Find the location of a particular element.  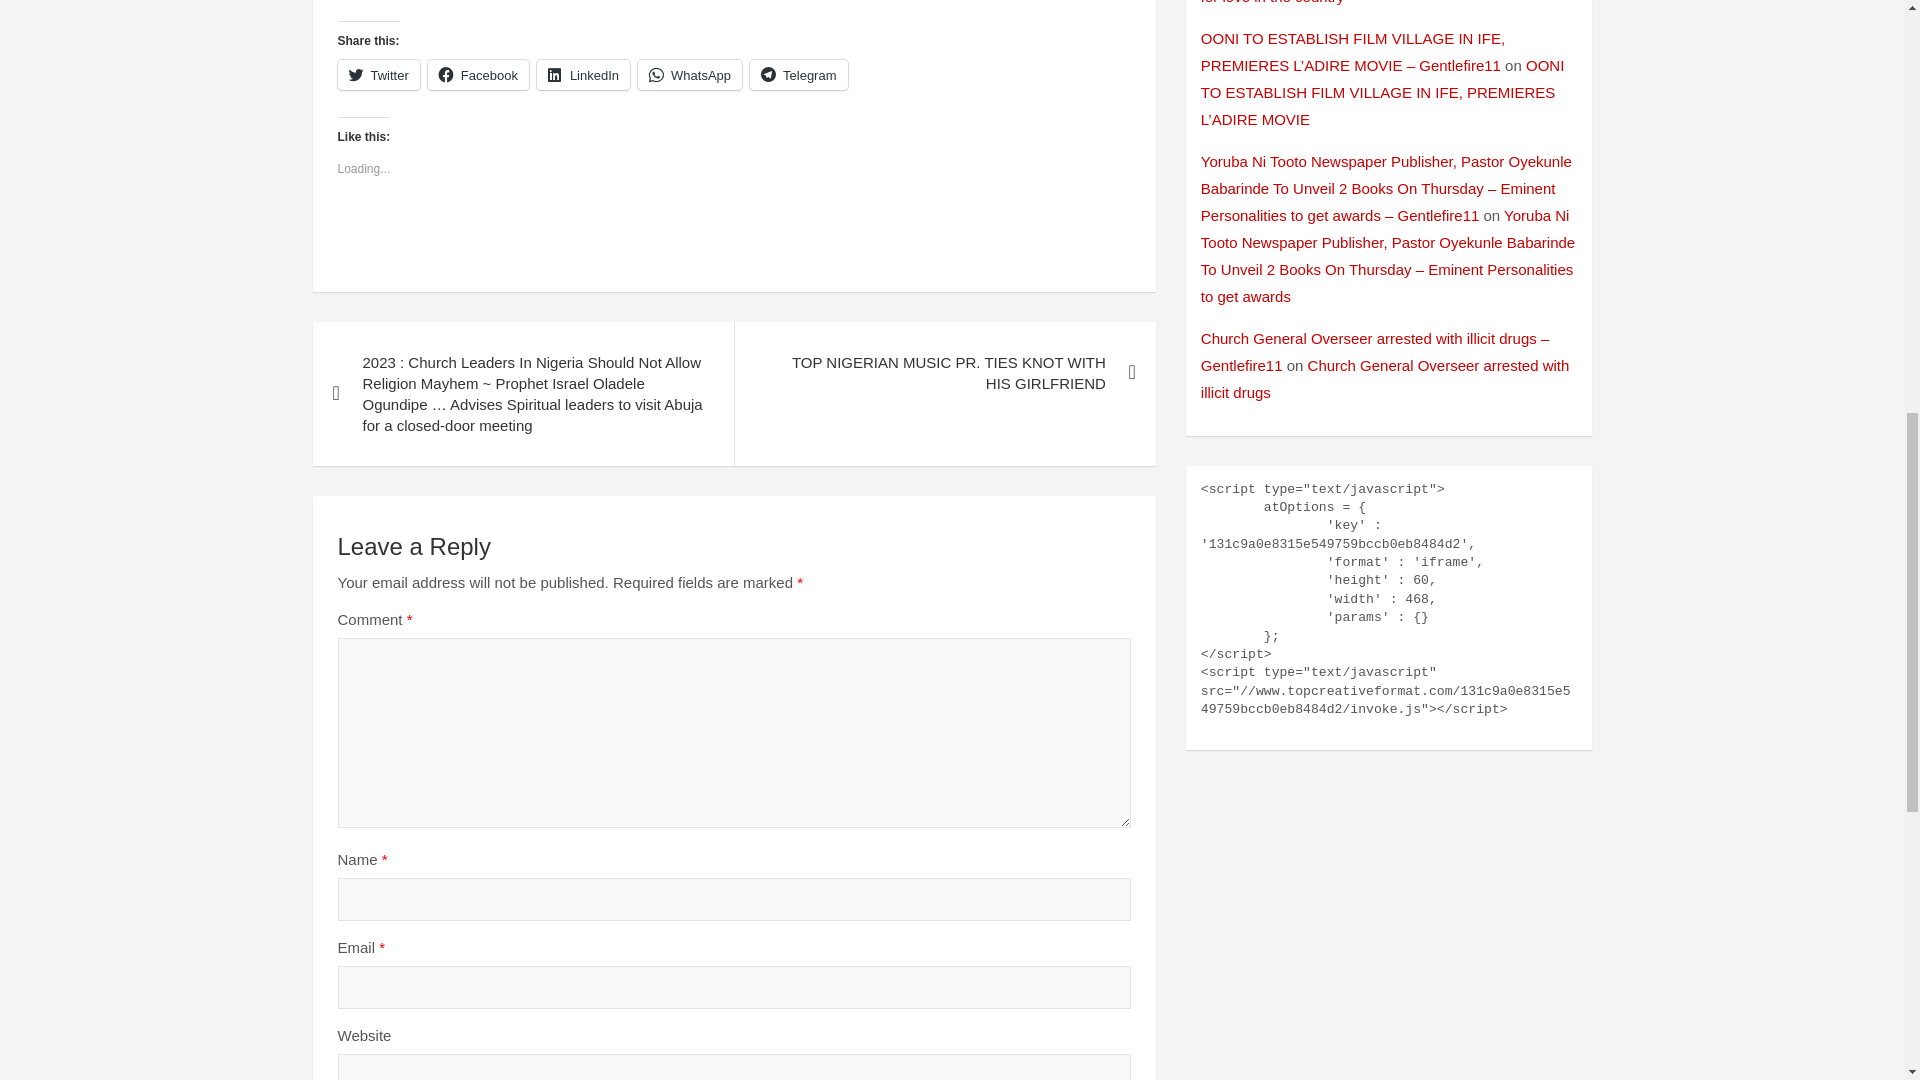

Click to share on WhatsApp is located at coordinates (689, 74).